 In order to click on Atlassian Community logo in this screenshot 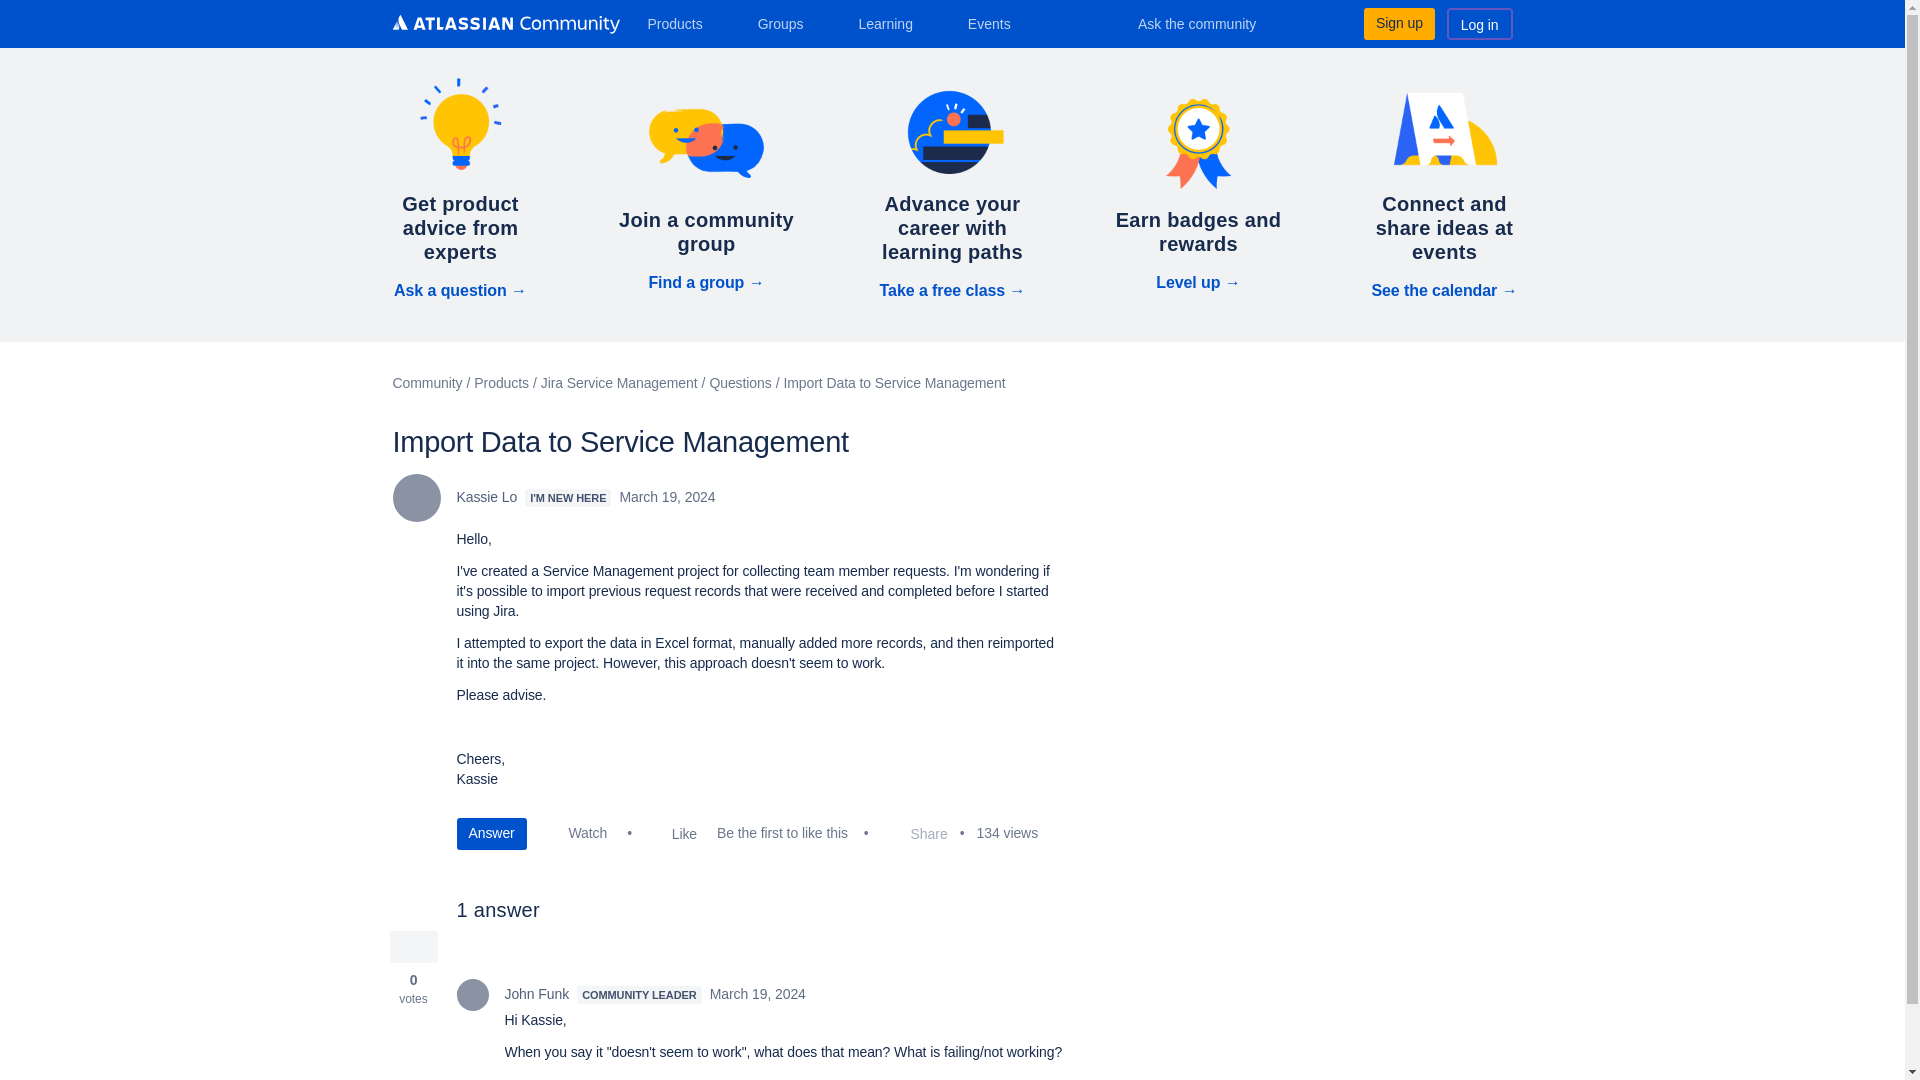, I will do `click(504, 24)`.